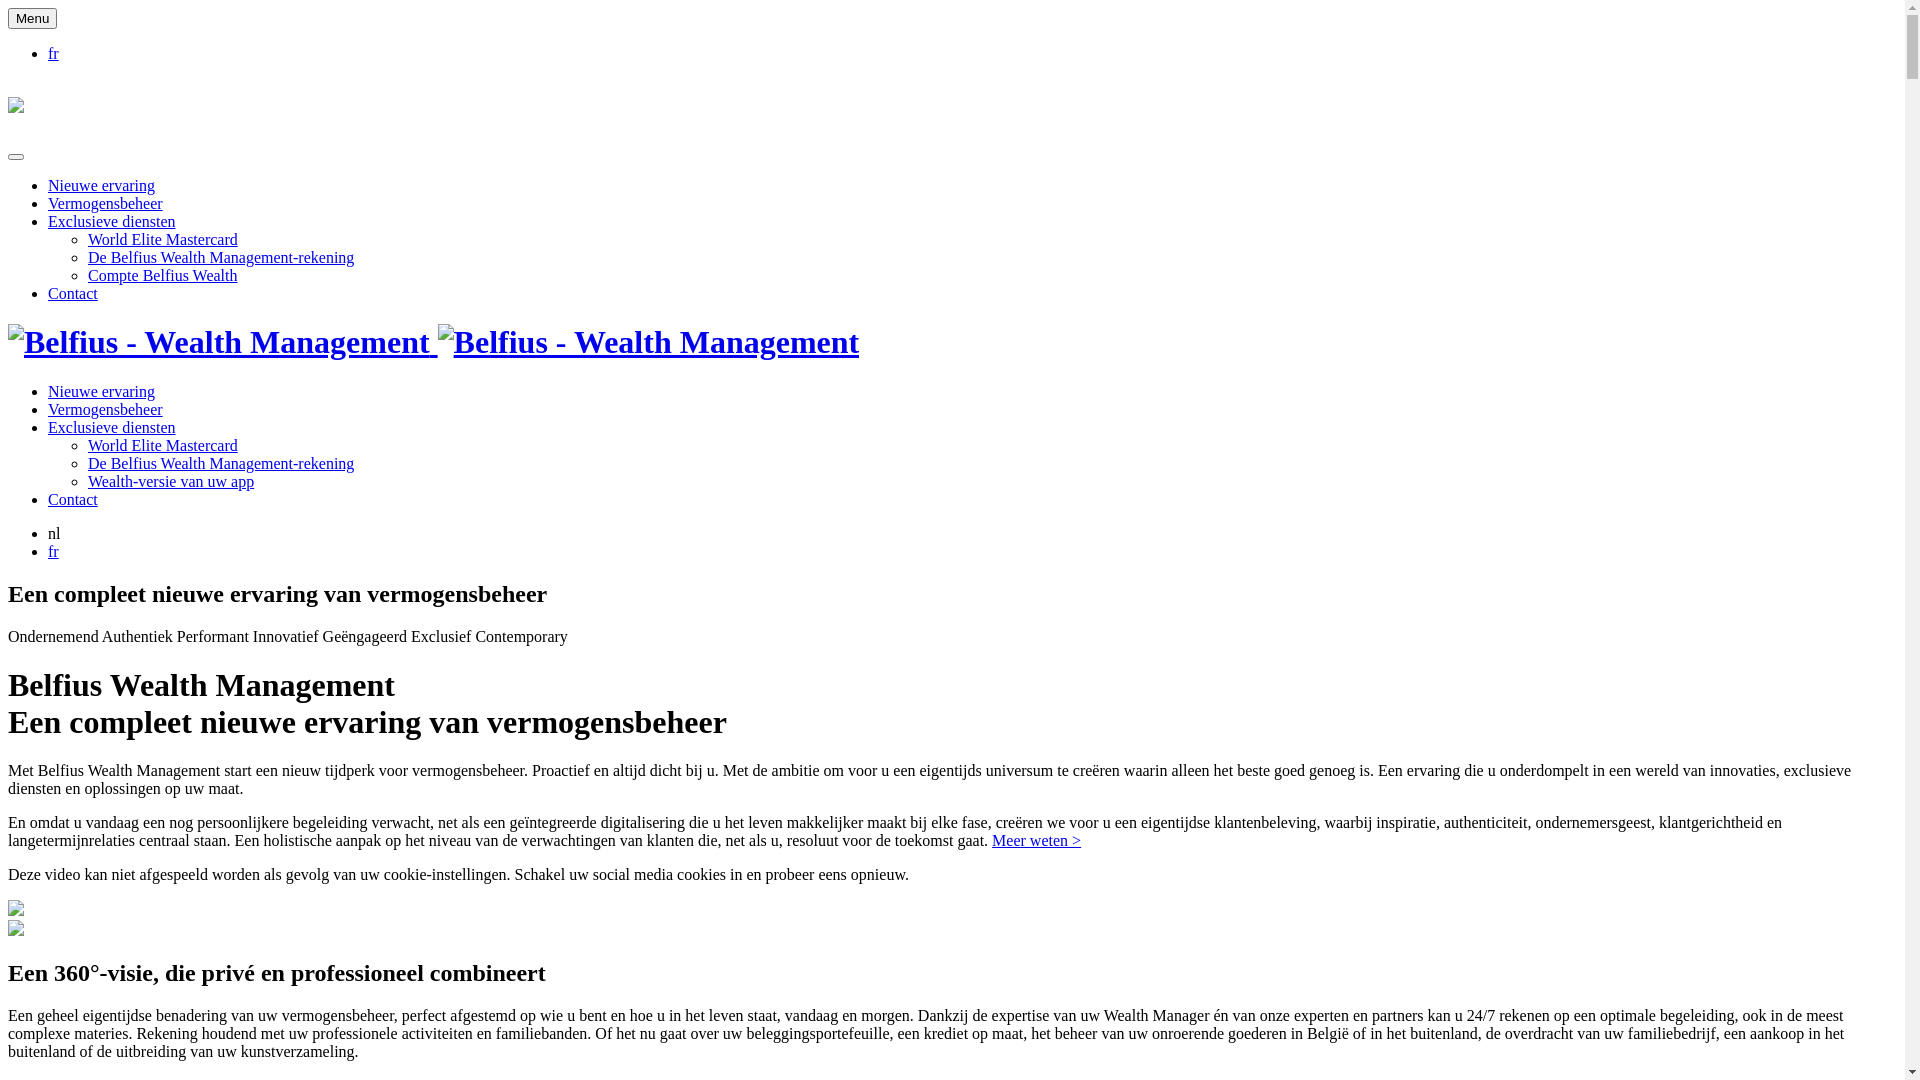 The image size is (1920, 1080). I want to click on Nieuwe ervaring, so click(102, 392).